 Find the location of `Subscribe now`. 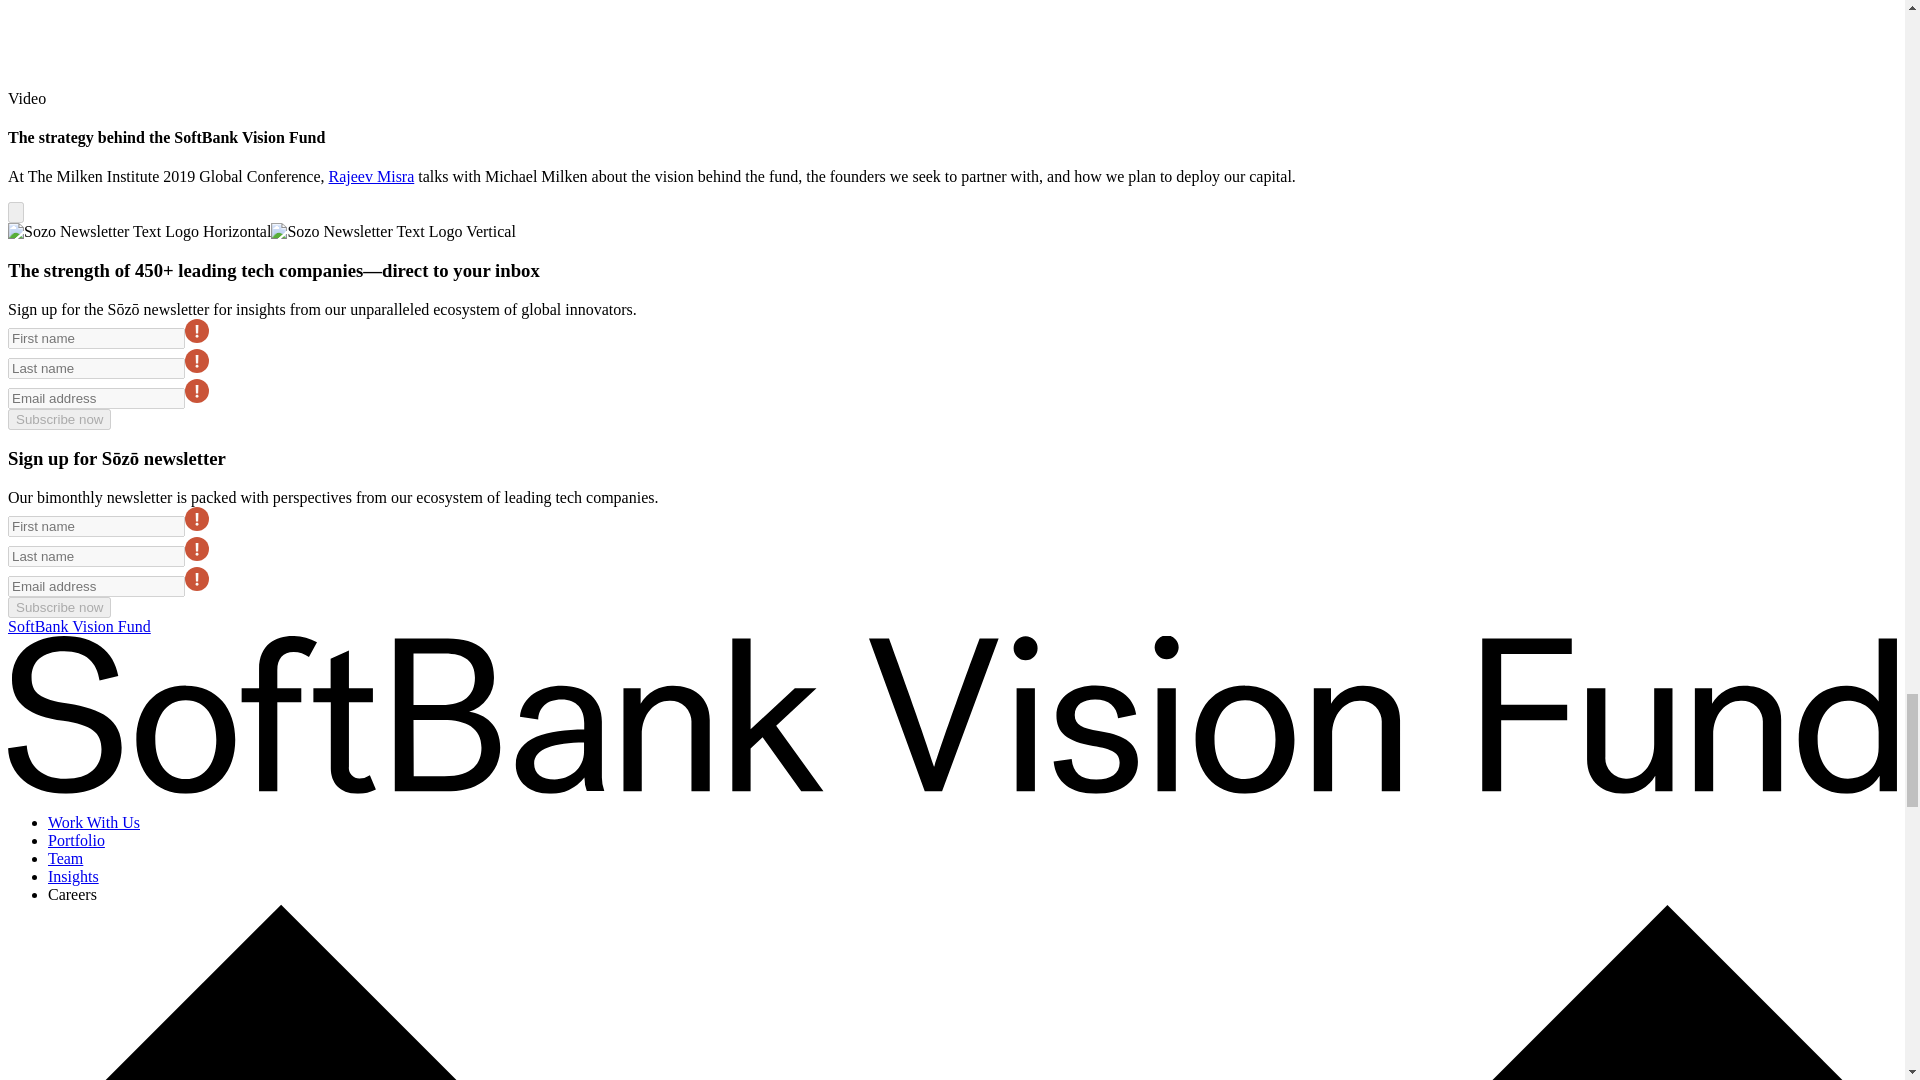

Subscribe now is located at coordinates (59, 607).